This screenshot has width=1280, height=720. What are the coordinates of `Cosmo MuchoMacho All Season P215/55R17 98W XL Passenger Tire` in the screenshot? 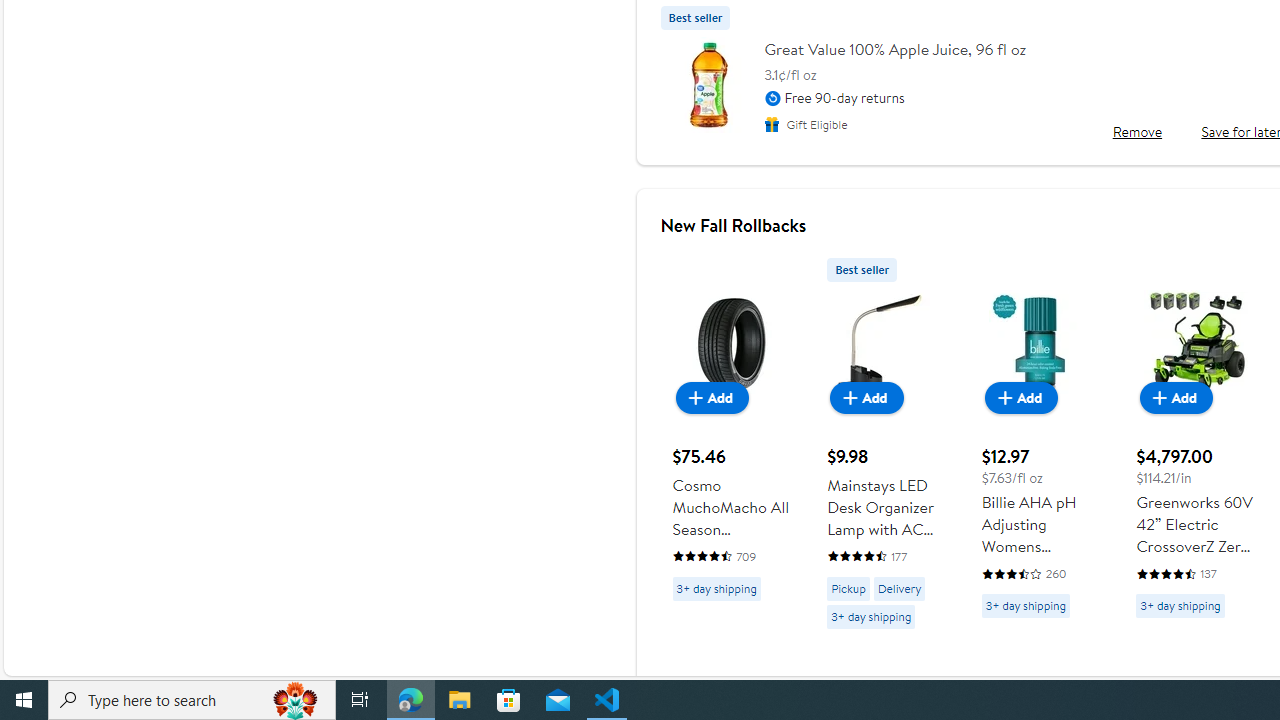 It's located at (732, 429).